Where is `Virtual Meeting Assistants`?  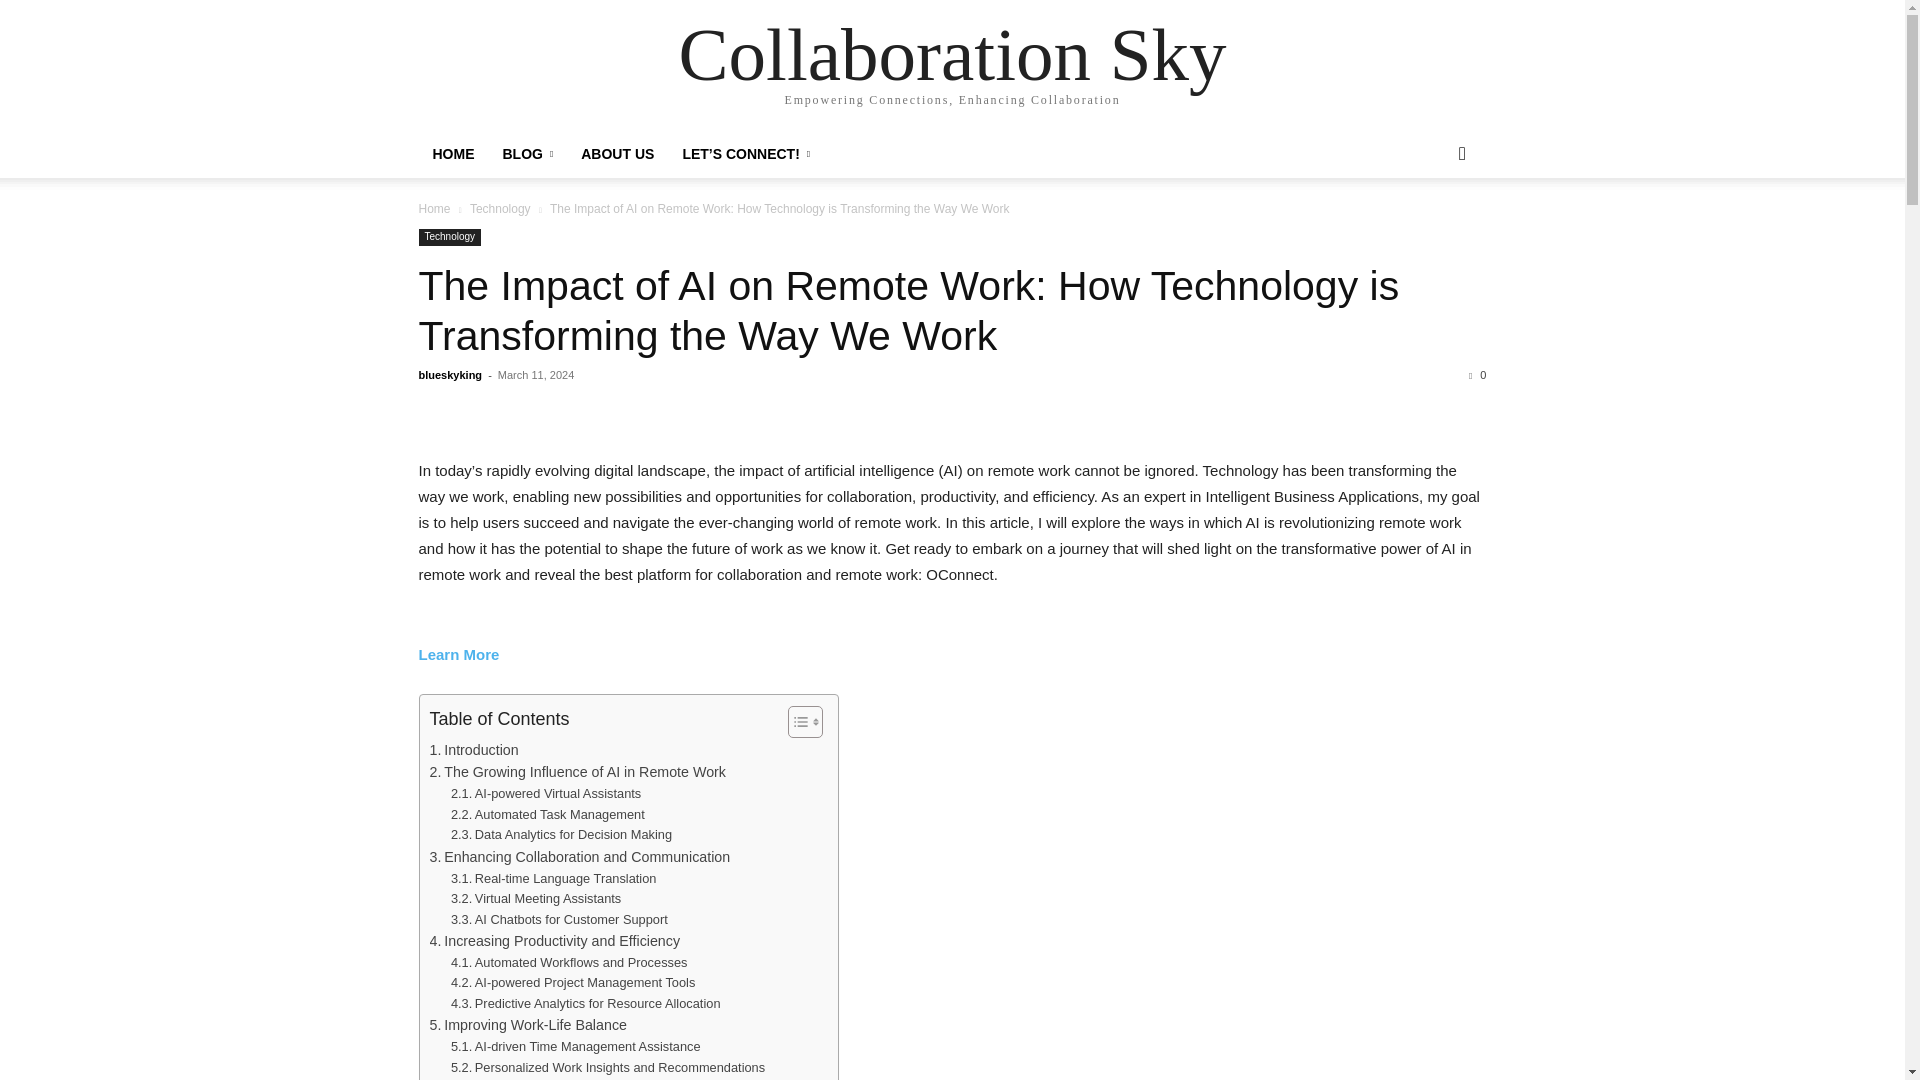
Virtual Meeting Assistants is located at coordinates (536, 899).